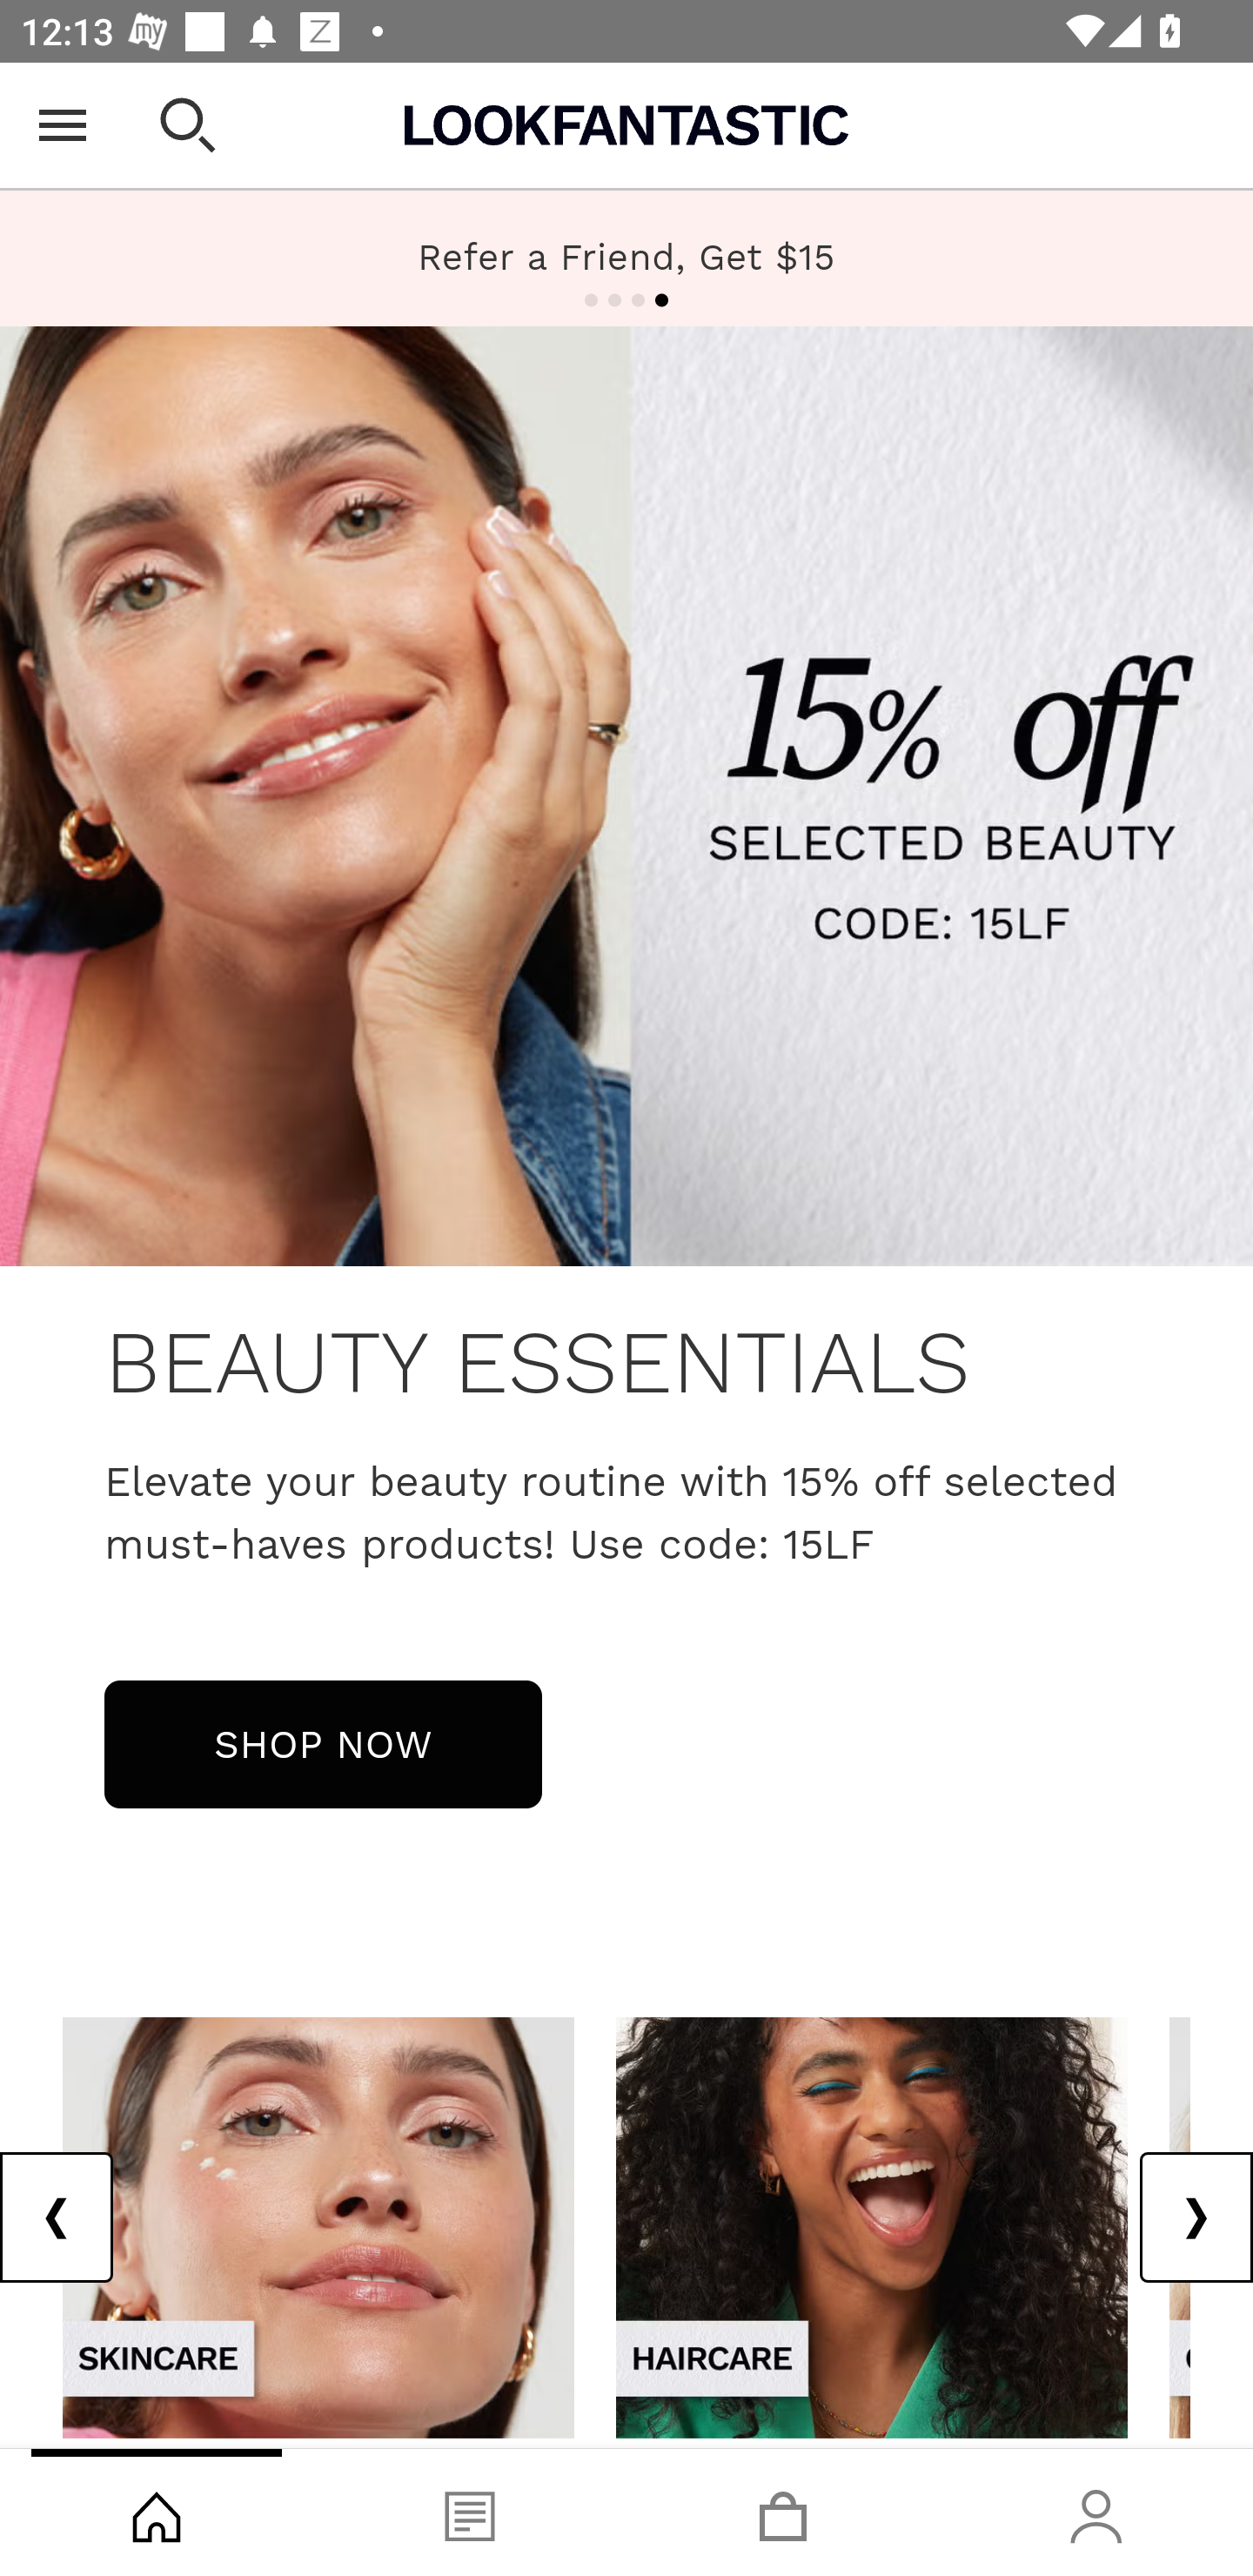  What do you see at coordinates (1196, 2217) in the screenshot?
I see `Next` at bounding box center [1196, 2217].